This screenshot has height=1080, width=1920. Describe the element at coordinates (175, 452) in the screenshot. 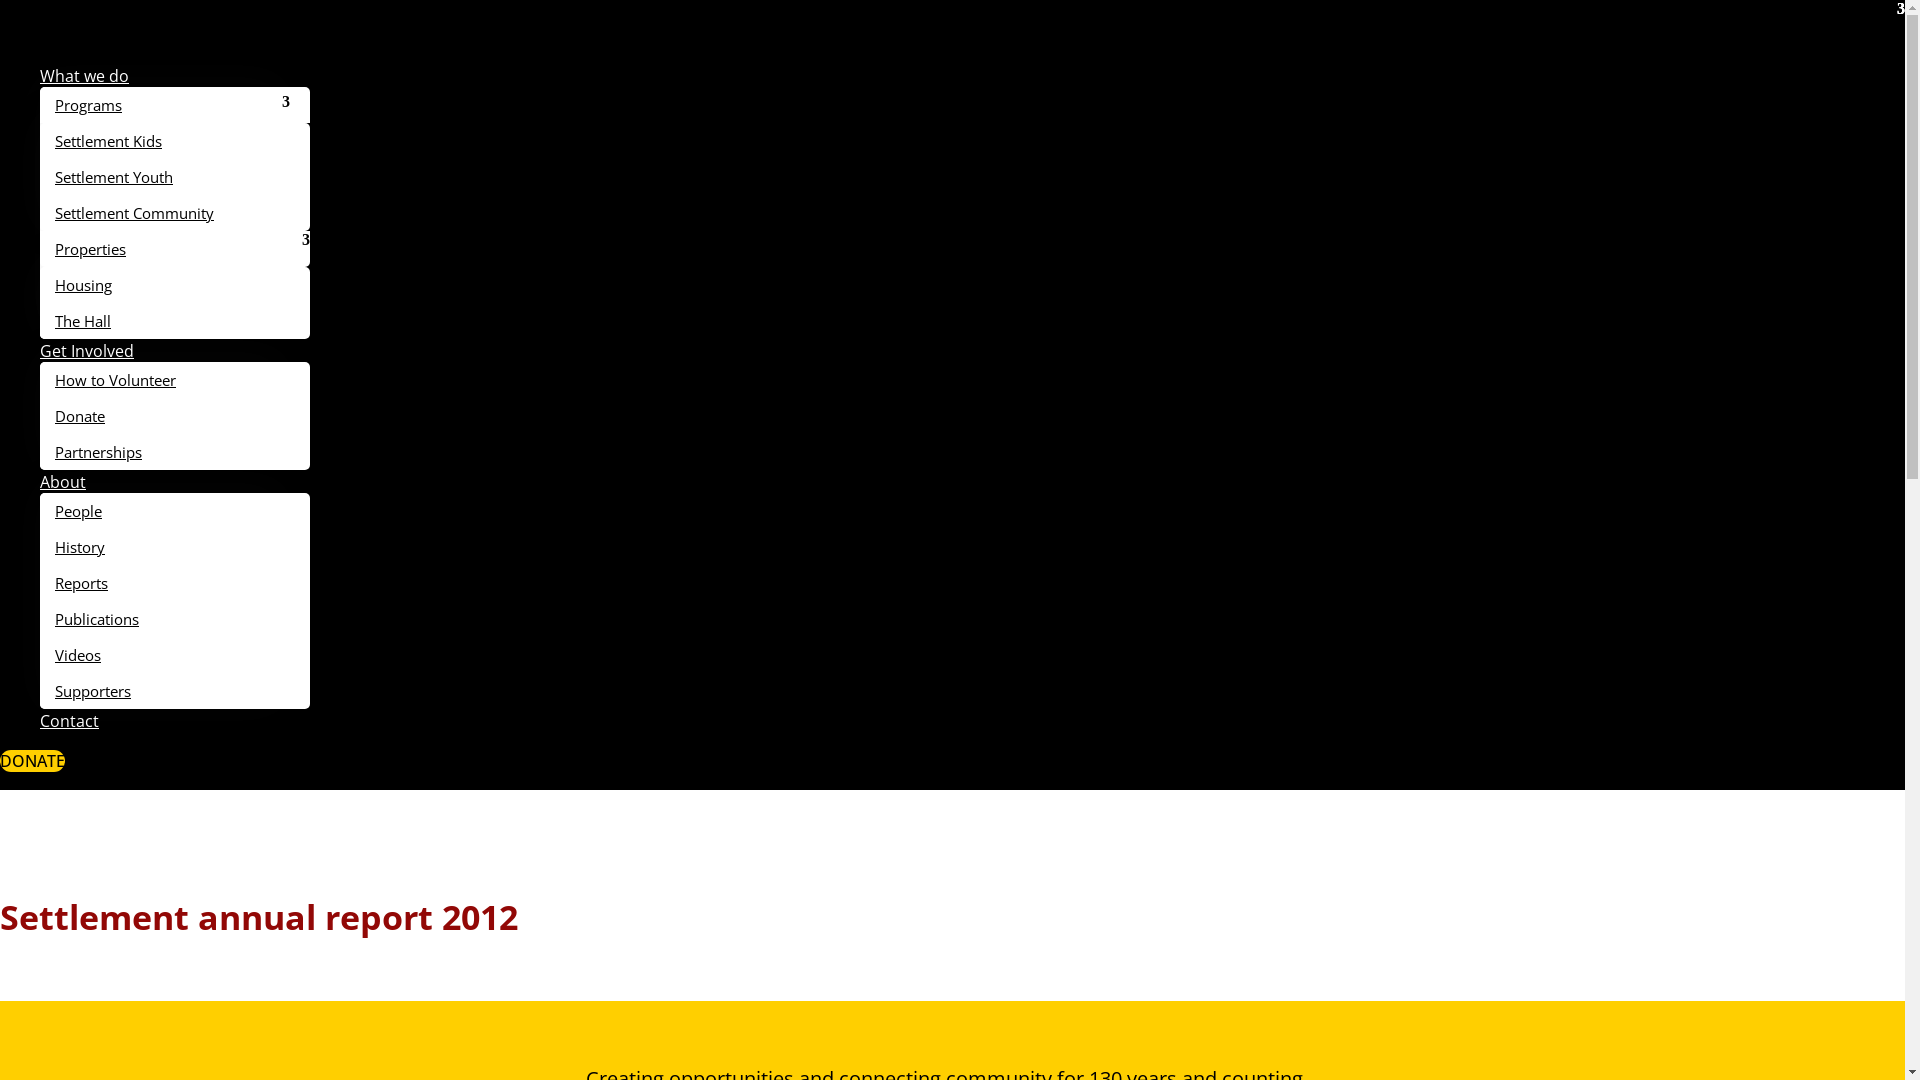

I see `Partnerships` at that location.